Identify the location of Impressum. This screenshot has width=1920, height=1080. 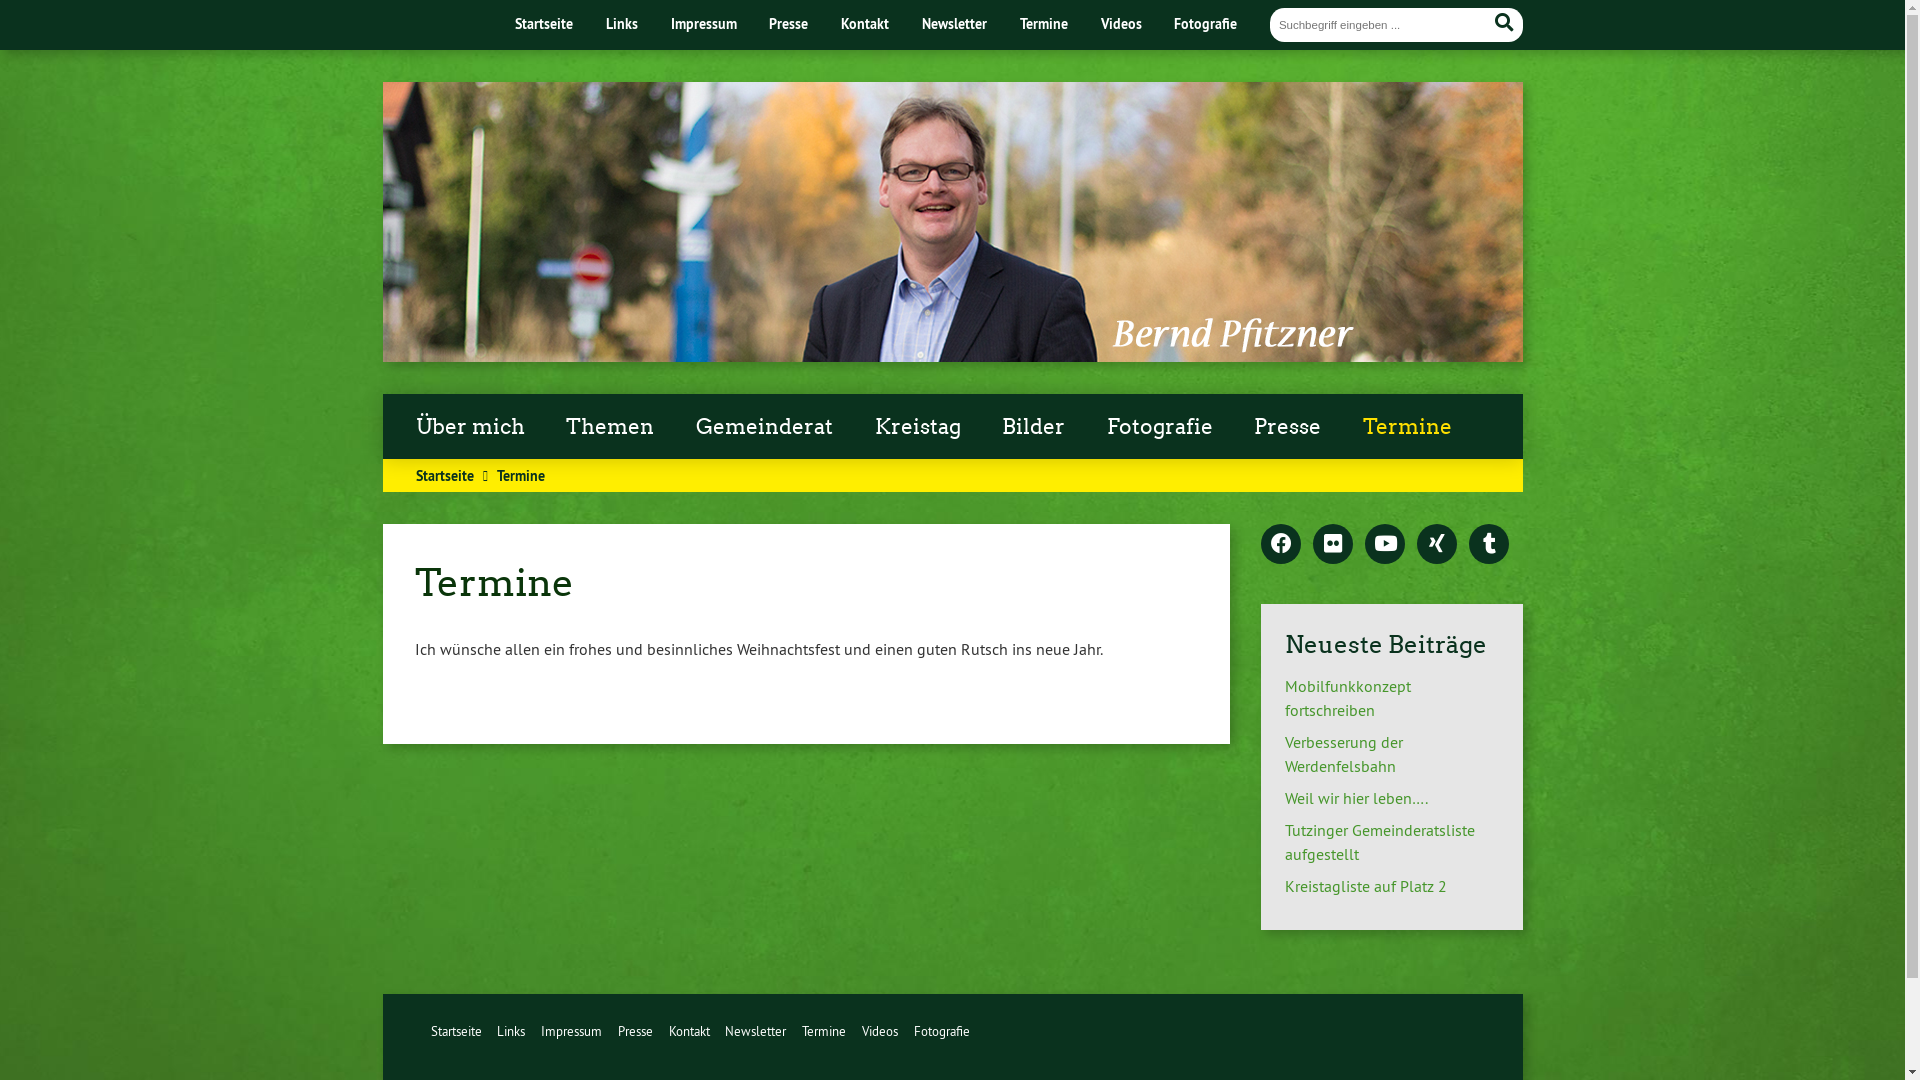
(704, 24).